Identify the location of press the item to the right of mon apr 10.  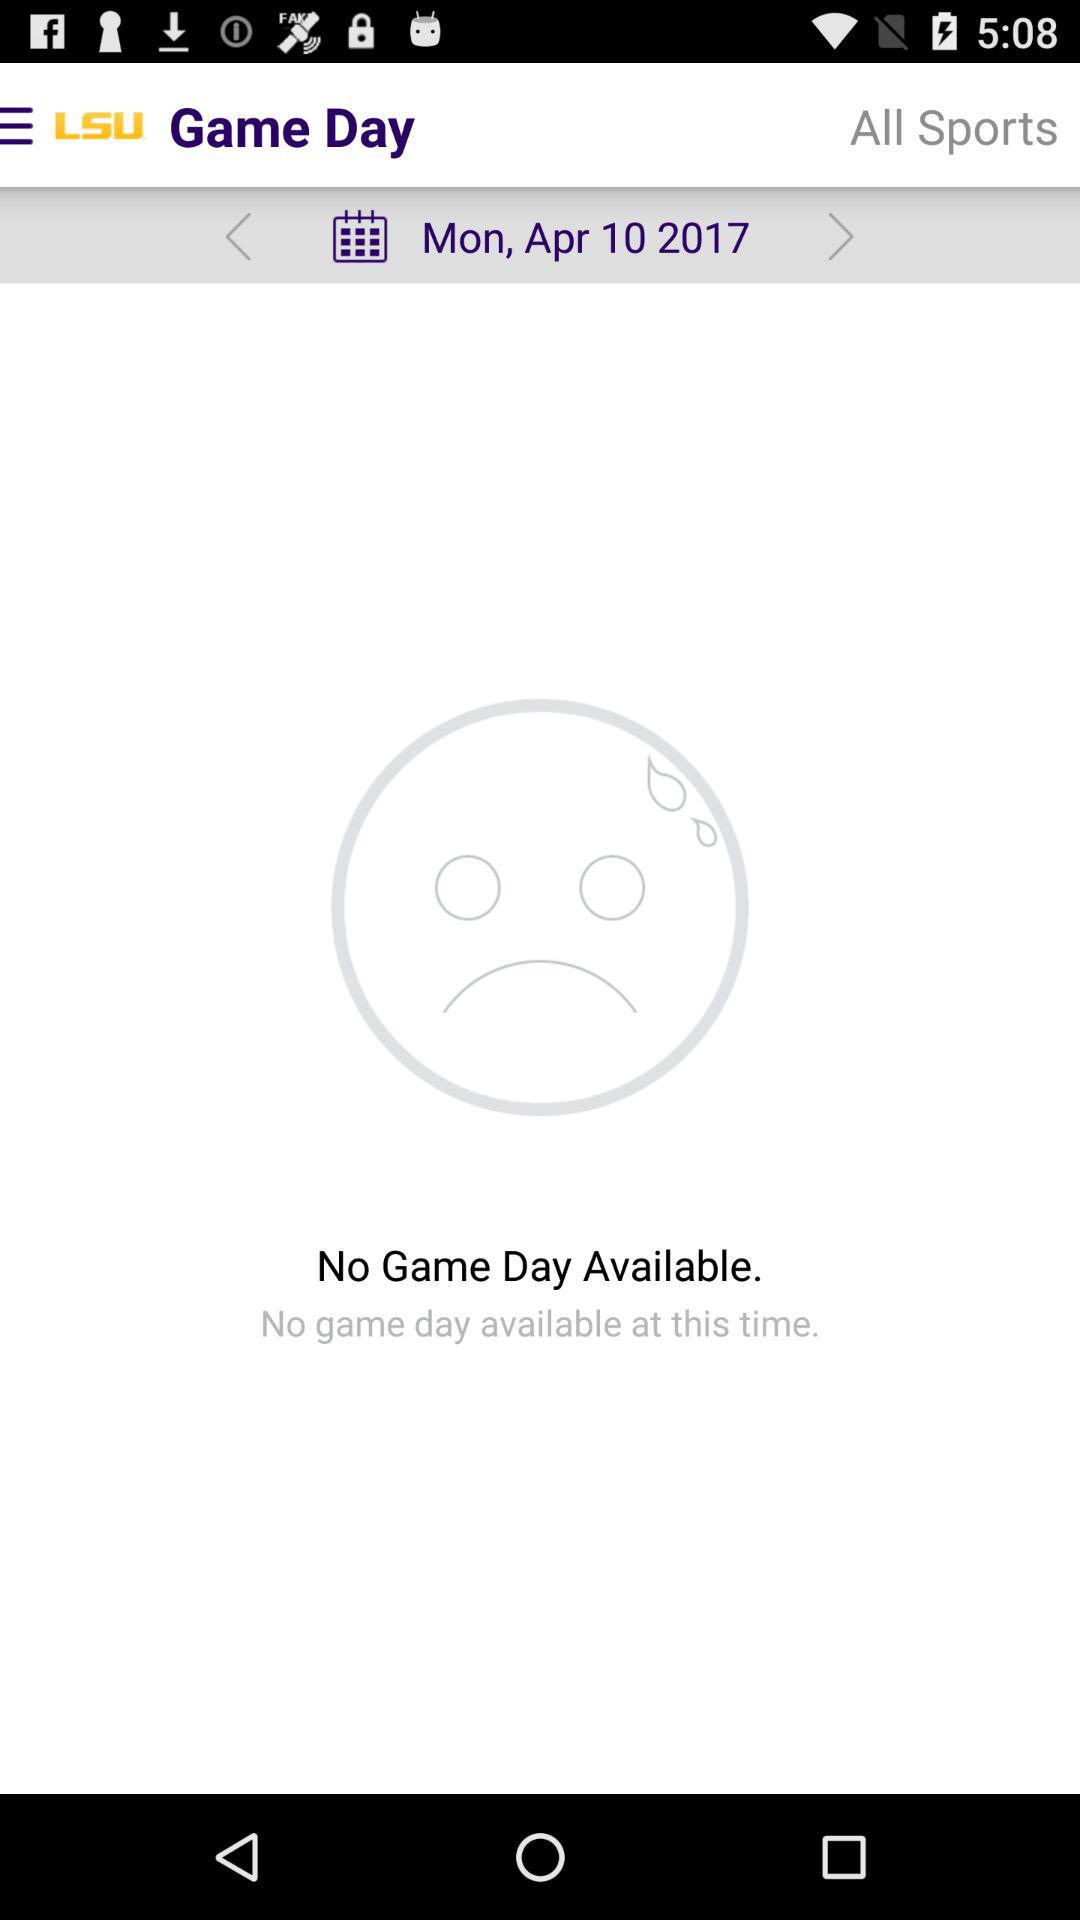
(954, 126).